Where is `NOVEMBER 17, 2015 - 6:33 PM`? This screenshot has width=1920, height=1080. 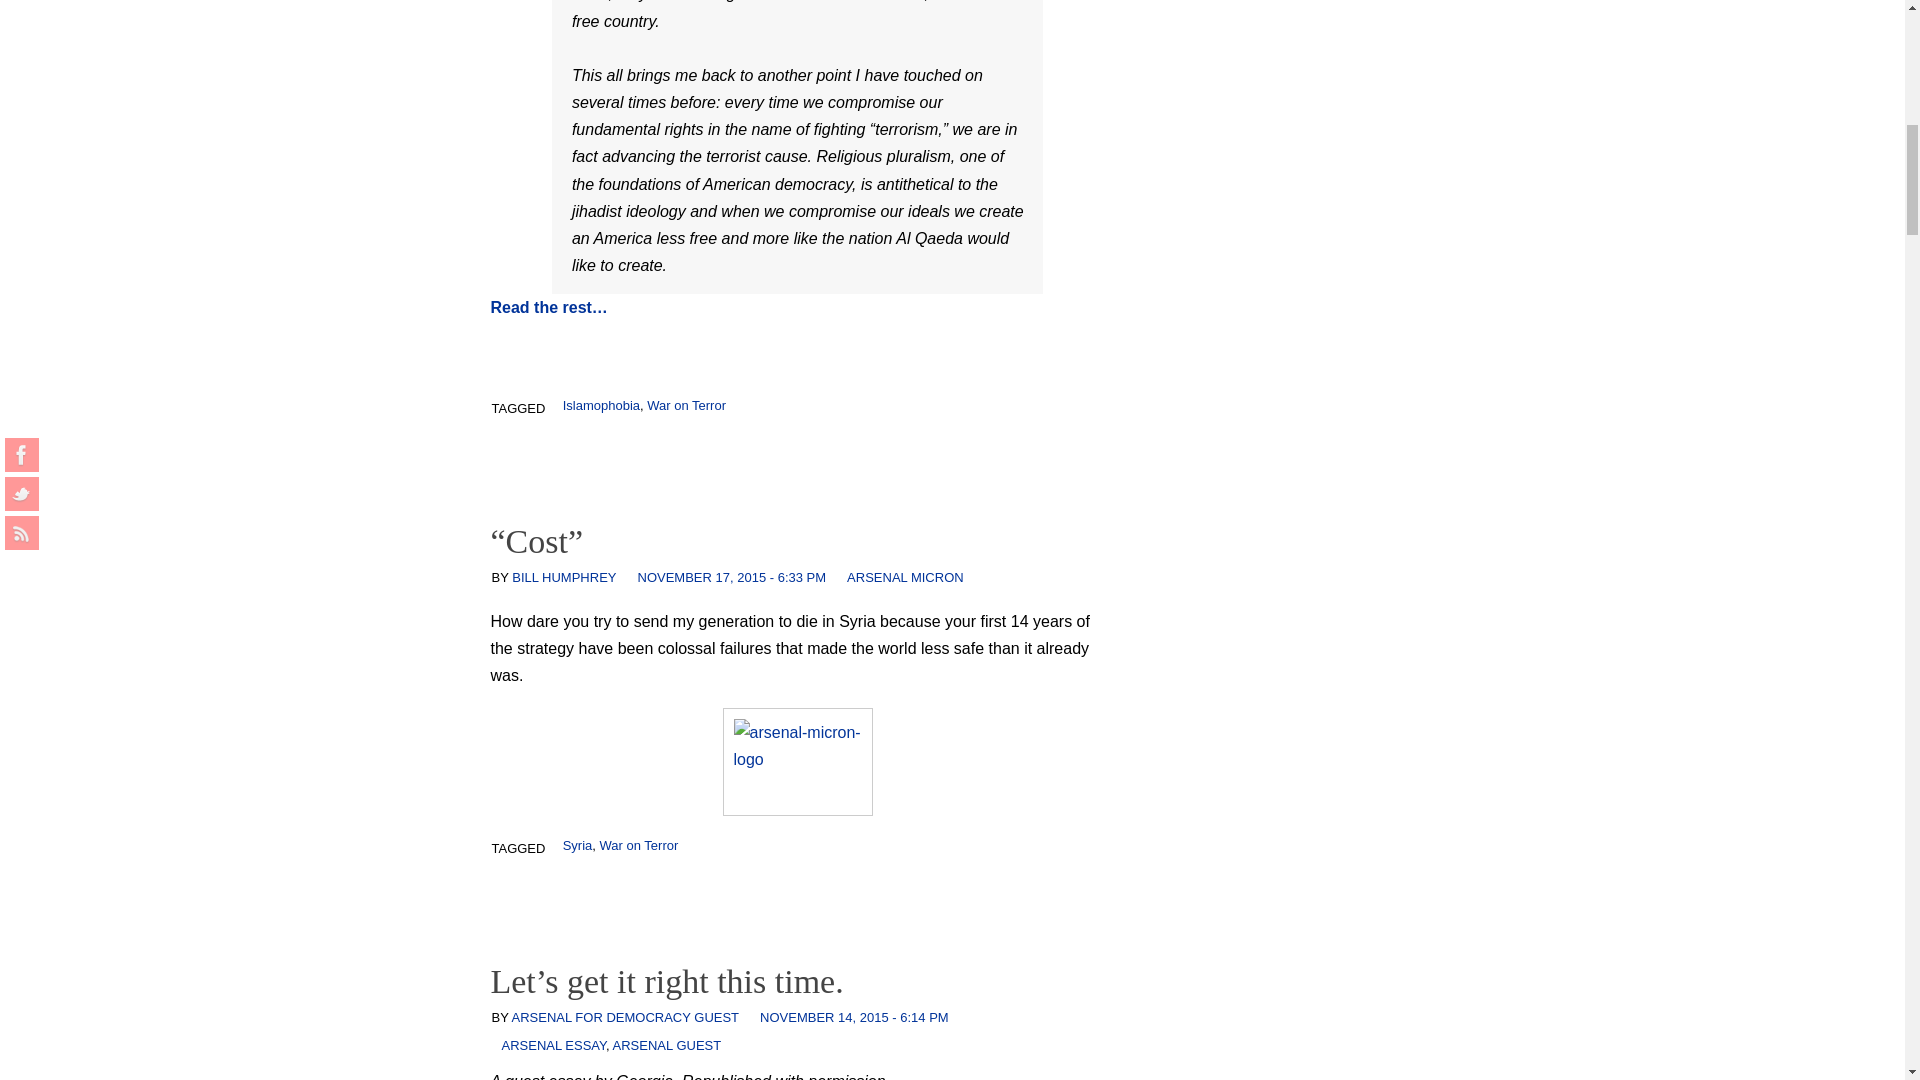
NOVEMBER 17, 2015 - 6:33 PM is located at coordinates (732, 578).